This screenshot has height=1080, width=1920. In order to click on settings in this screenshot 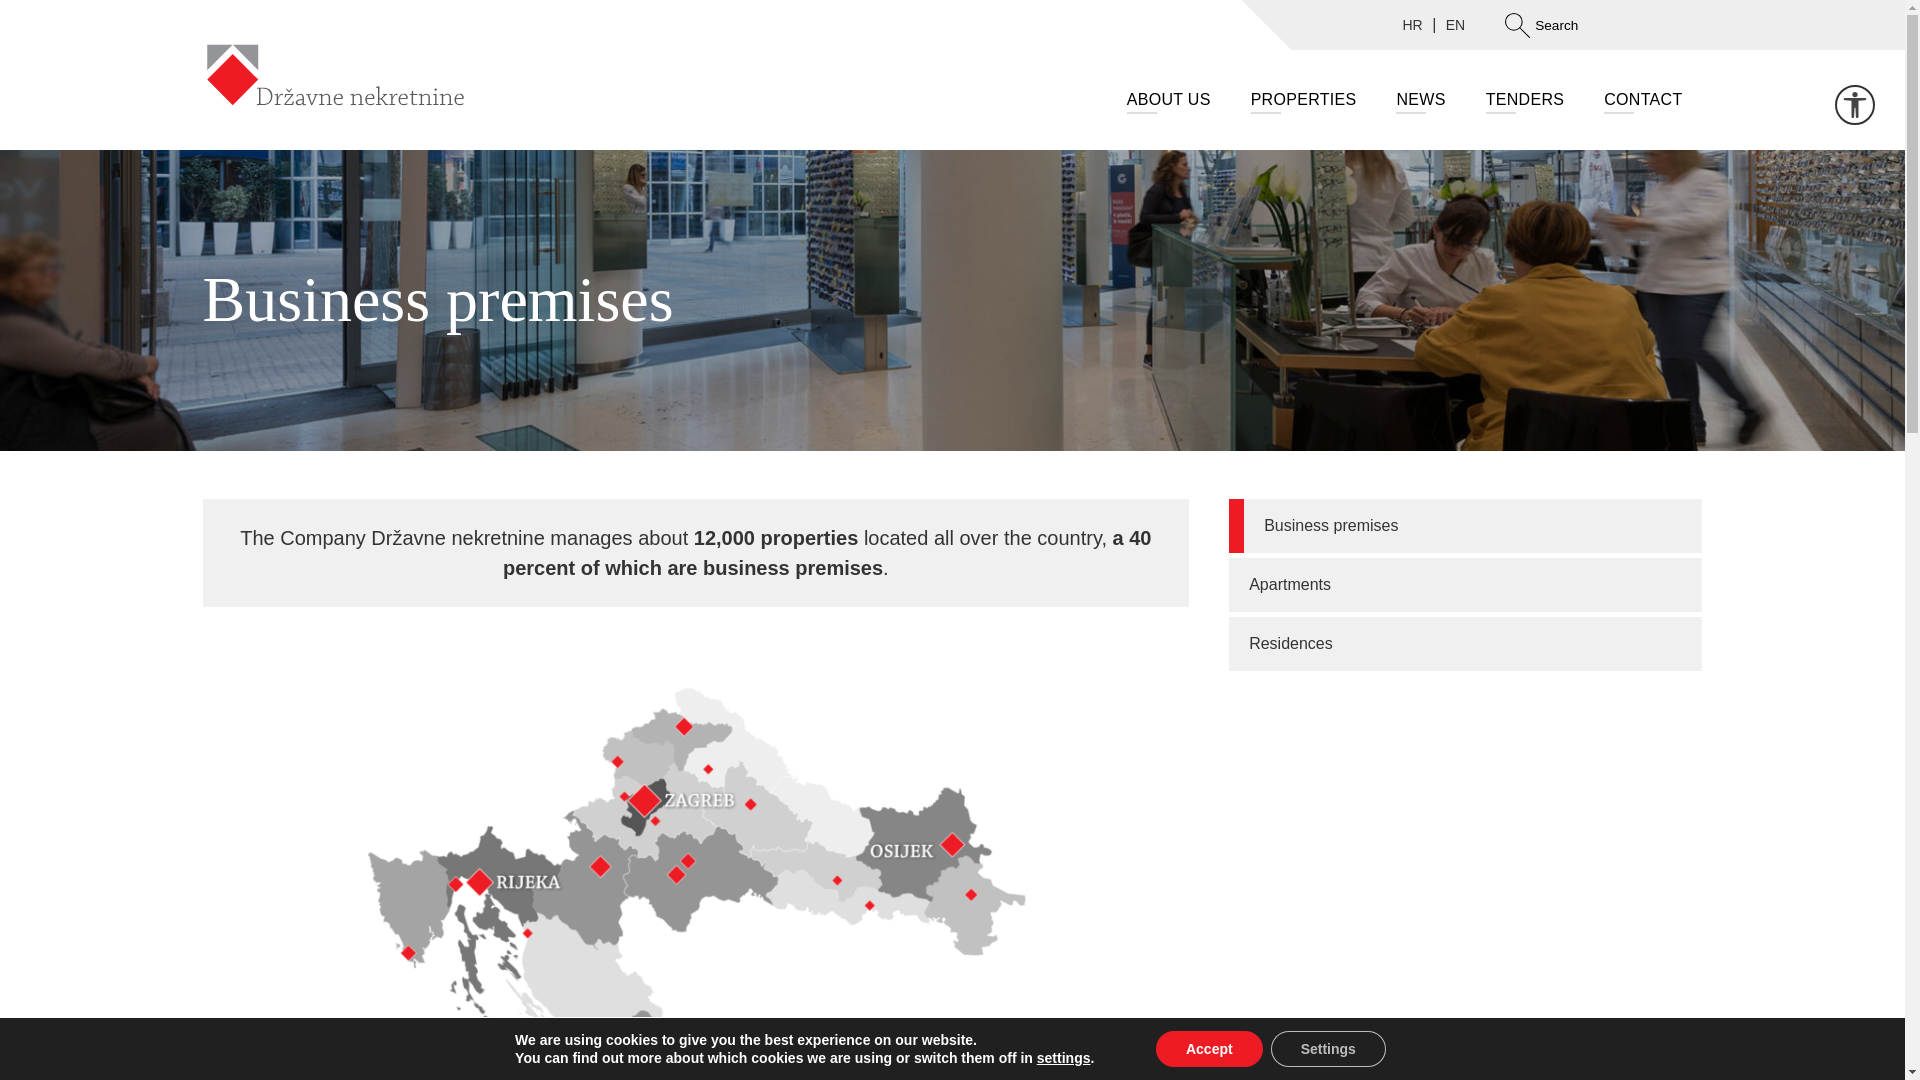, I will do `click(1063, 1058)`.